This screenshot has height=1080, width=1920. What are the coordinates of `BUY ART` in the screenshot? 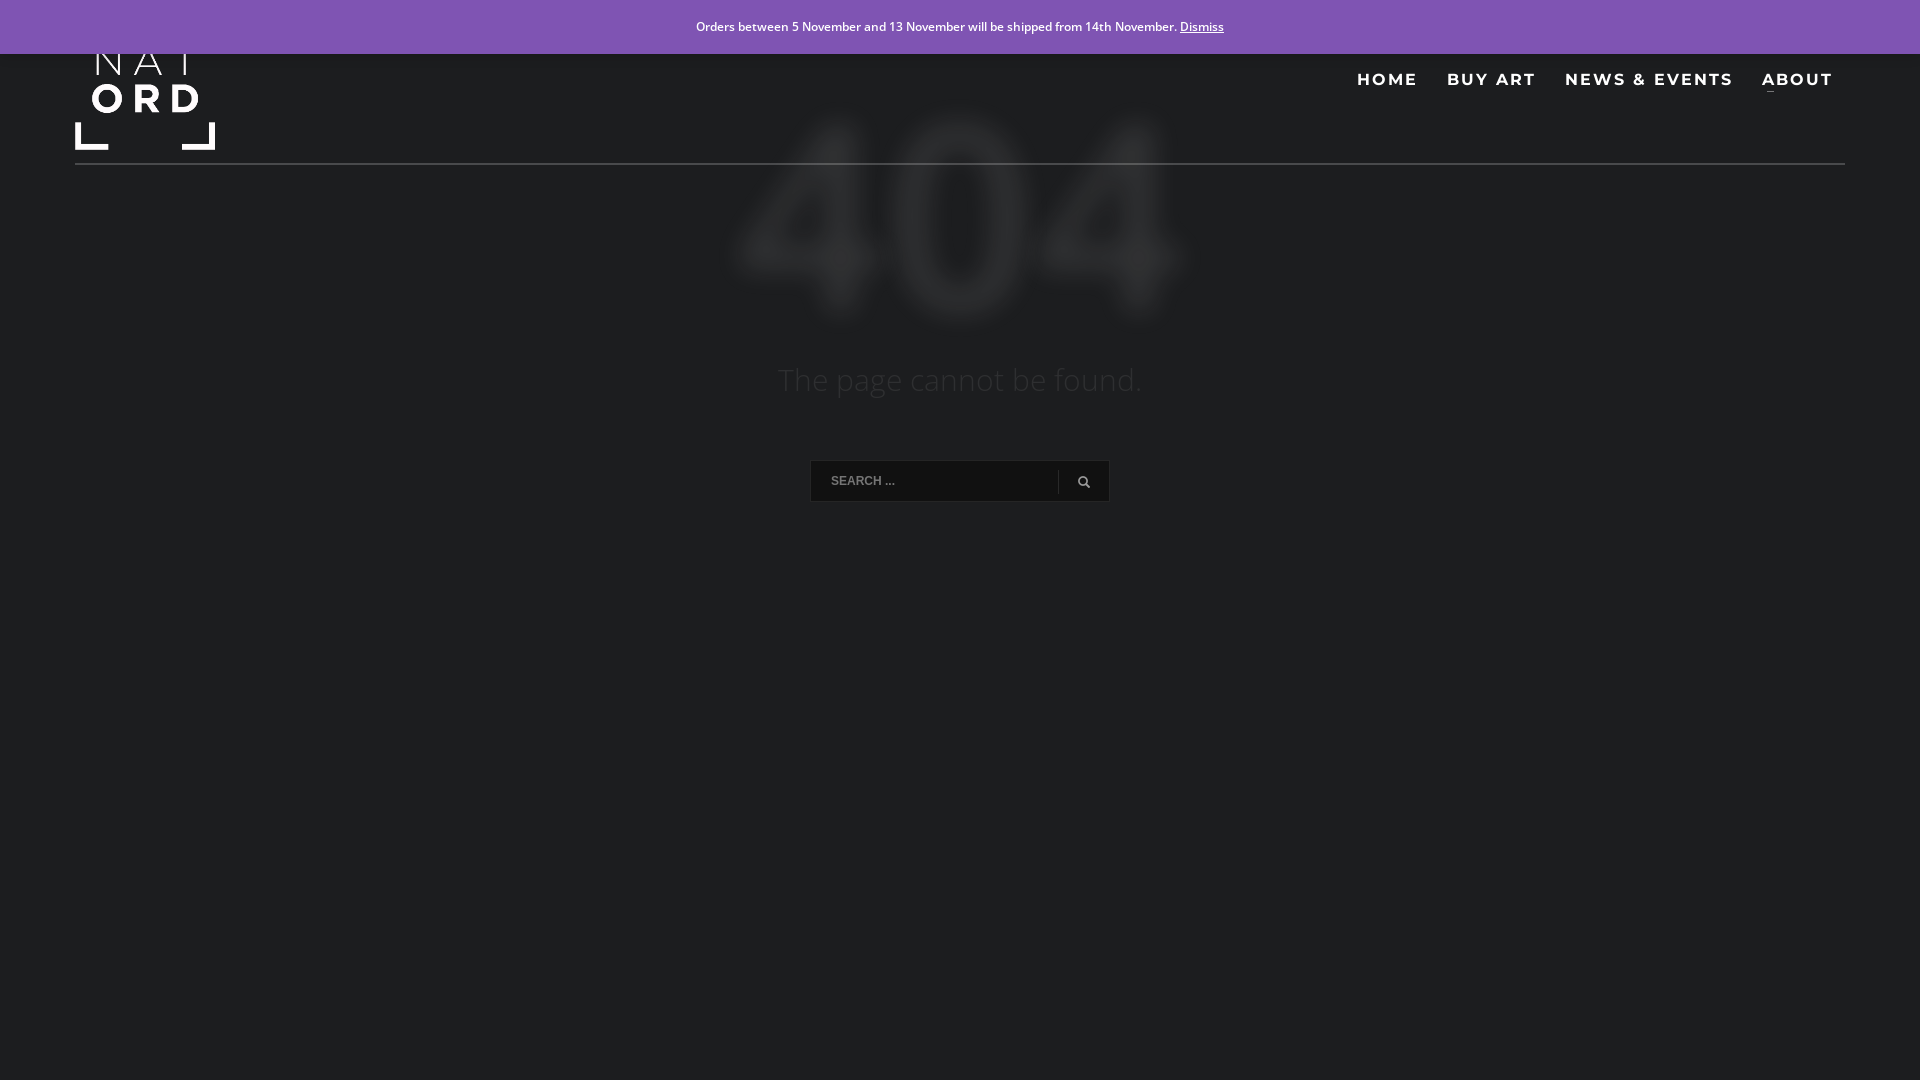 It's located at (1492, 80).